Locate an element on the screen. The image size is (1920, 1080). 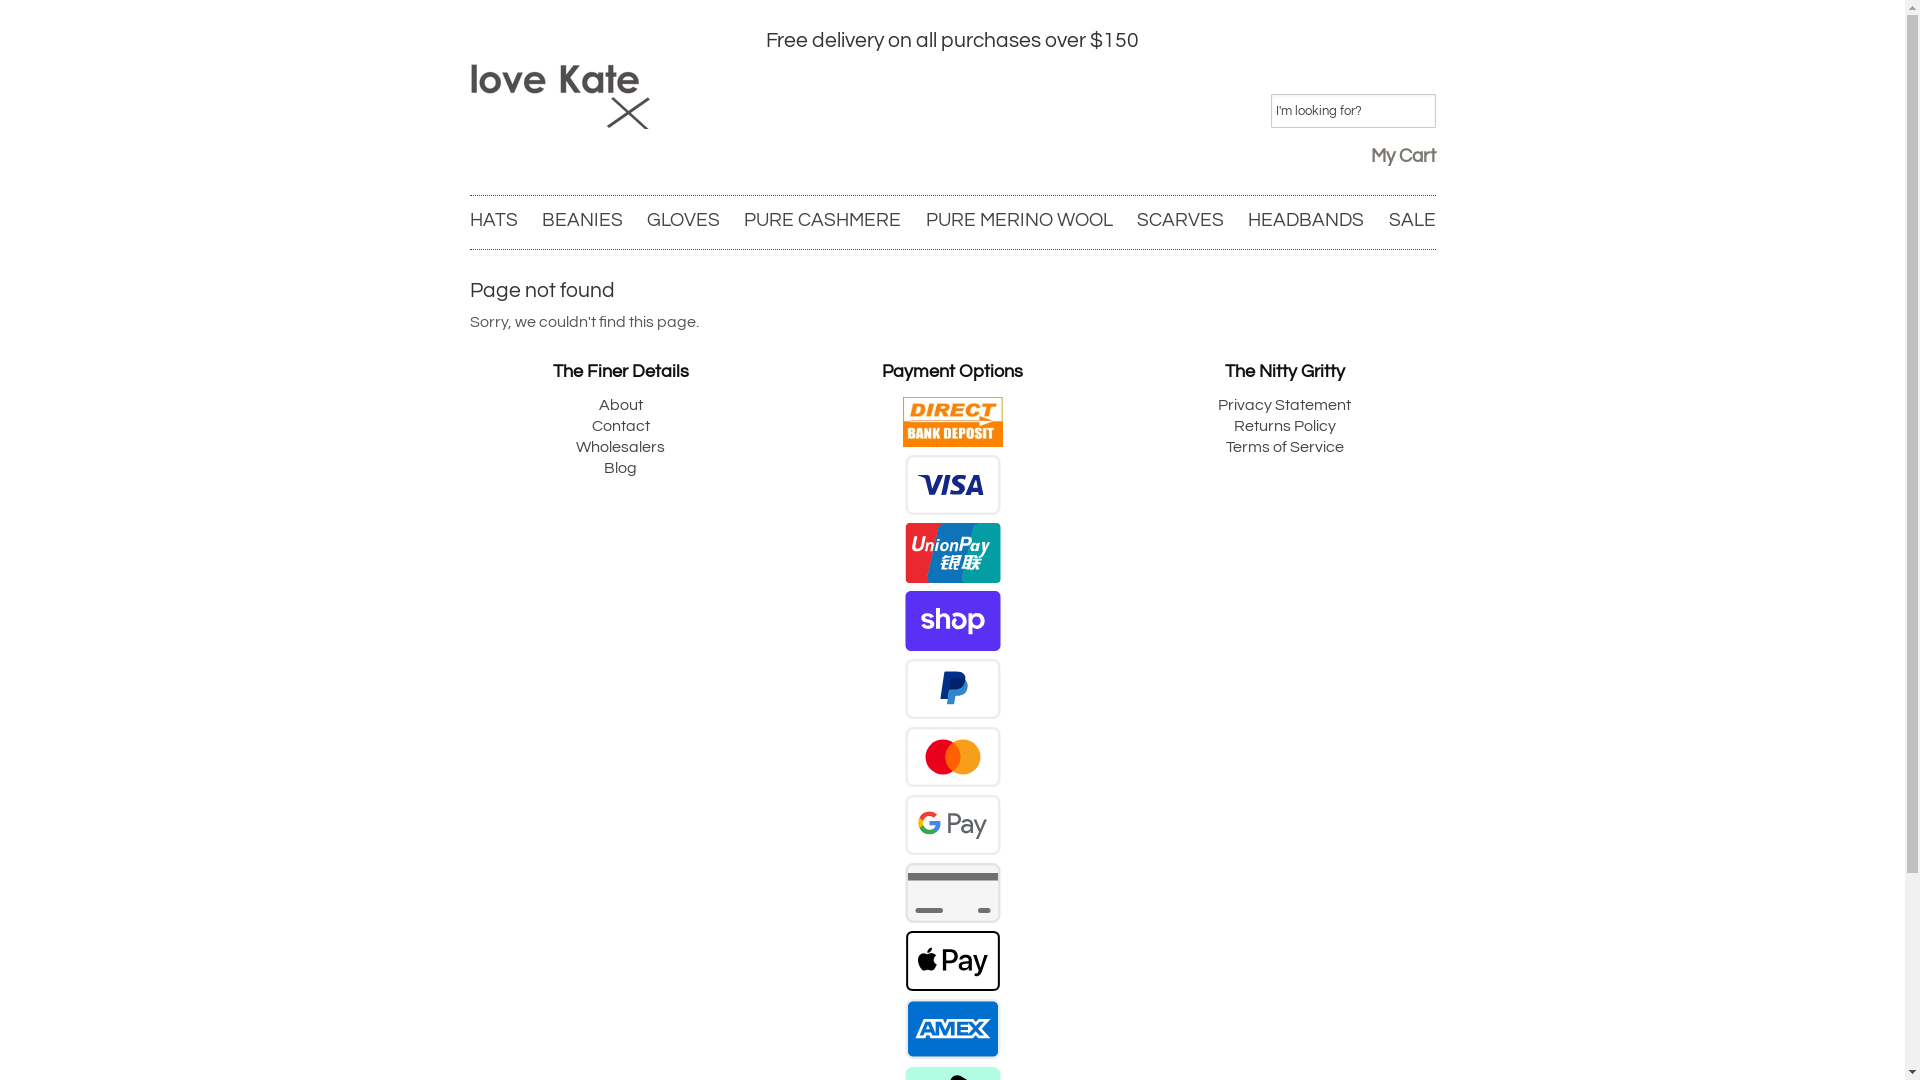
SCARVES is located at coordinates (1180, 220).